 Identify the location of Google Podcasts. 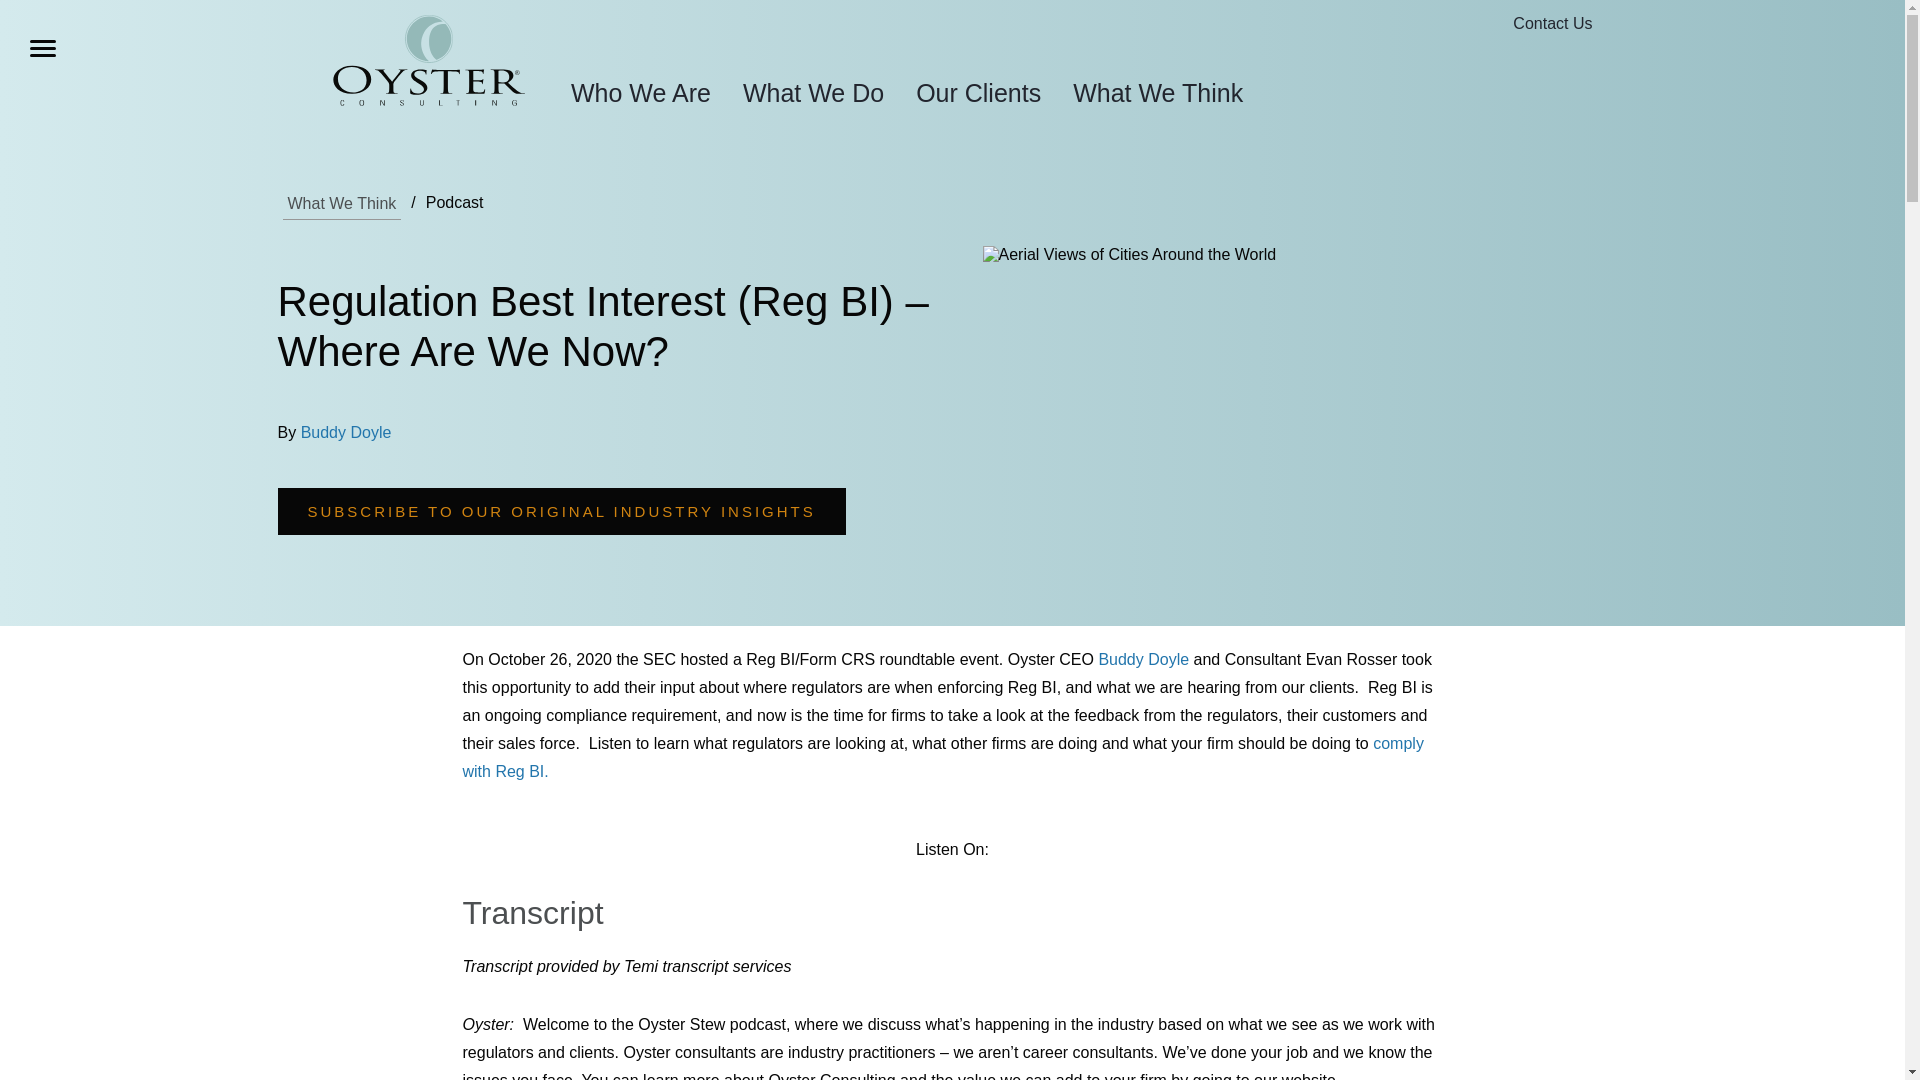
(1024, 850).